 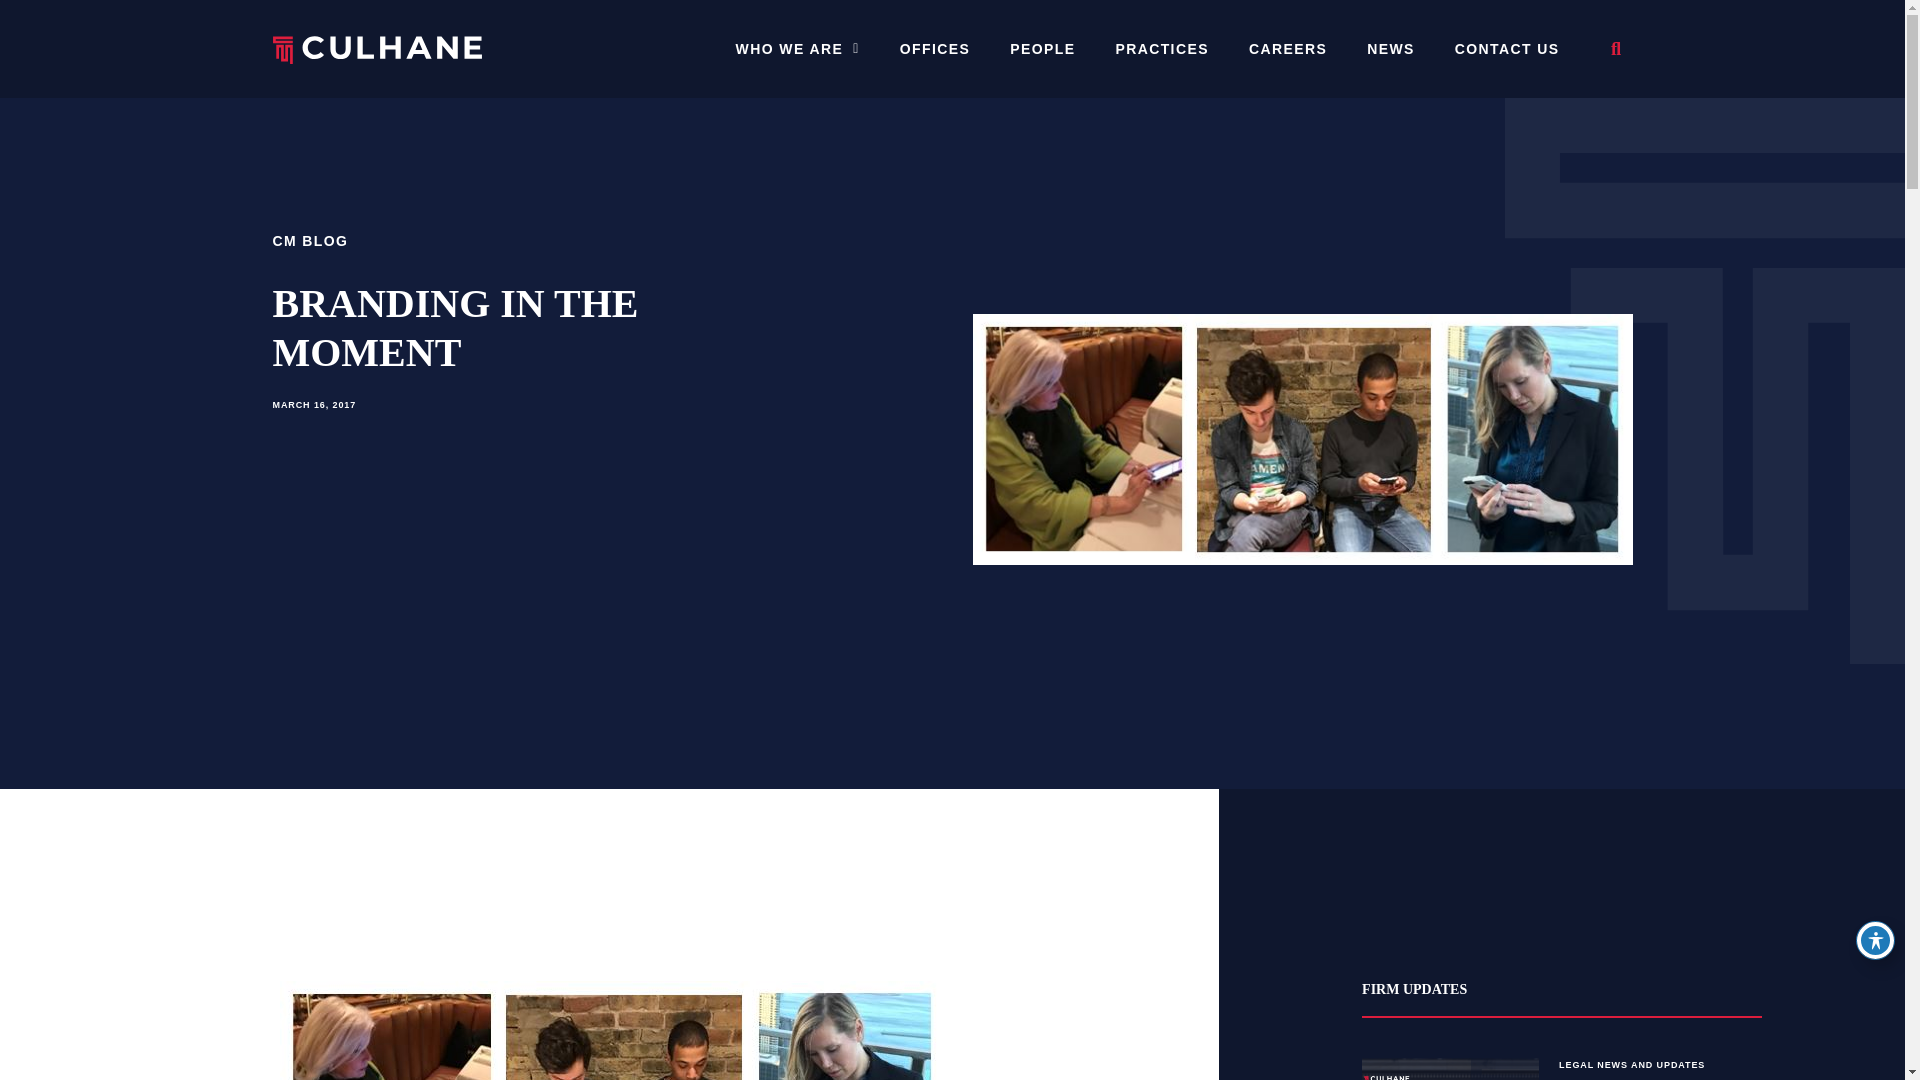 What do you see at coordinates (1390, 49) in the screenshot?
I see `NEWS` at bounding box center [1390, 49].